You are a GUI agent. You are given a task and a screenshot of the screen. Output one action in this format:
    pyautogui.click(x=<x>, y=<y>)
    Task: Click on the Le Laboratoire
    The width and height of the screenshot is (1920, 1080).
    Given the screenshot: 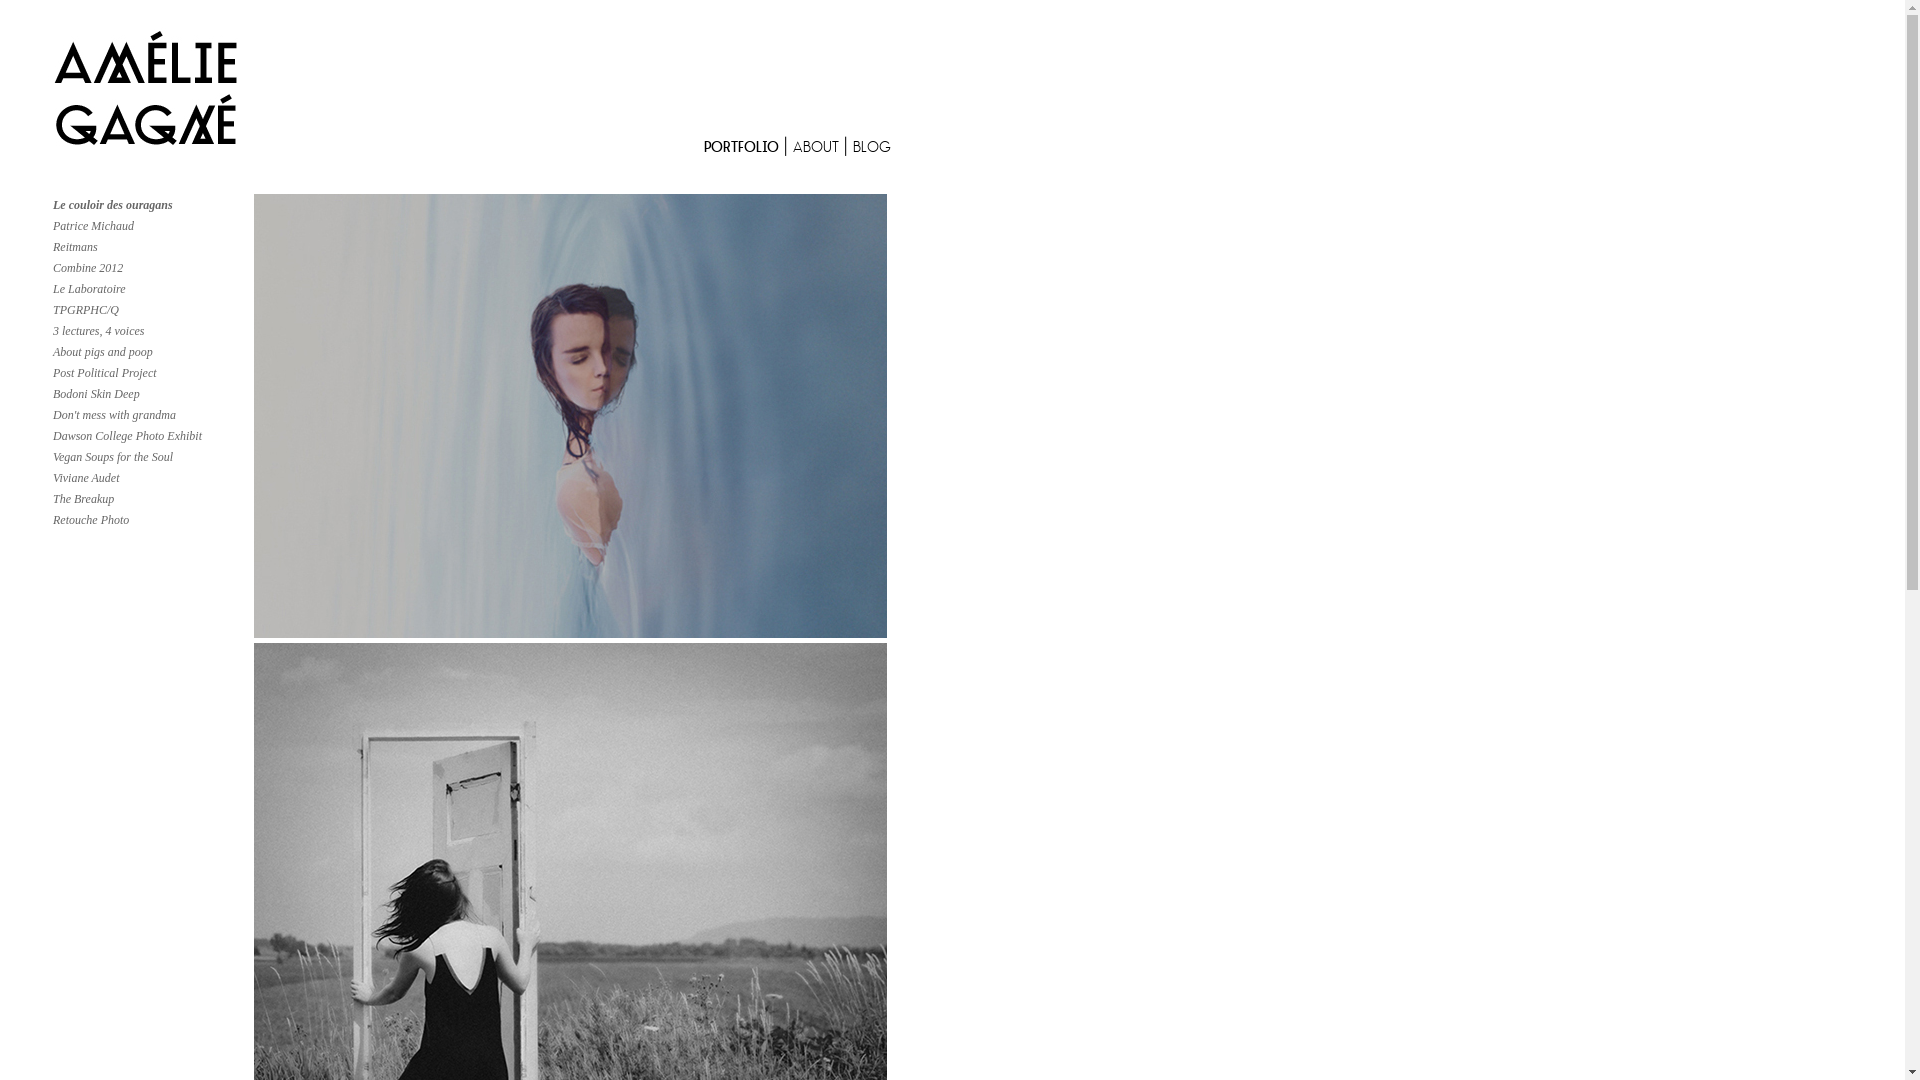 What is the action you would take?
    pyautogui.click(x=90, y=289)
    